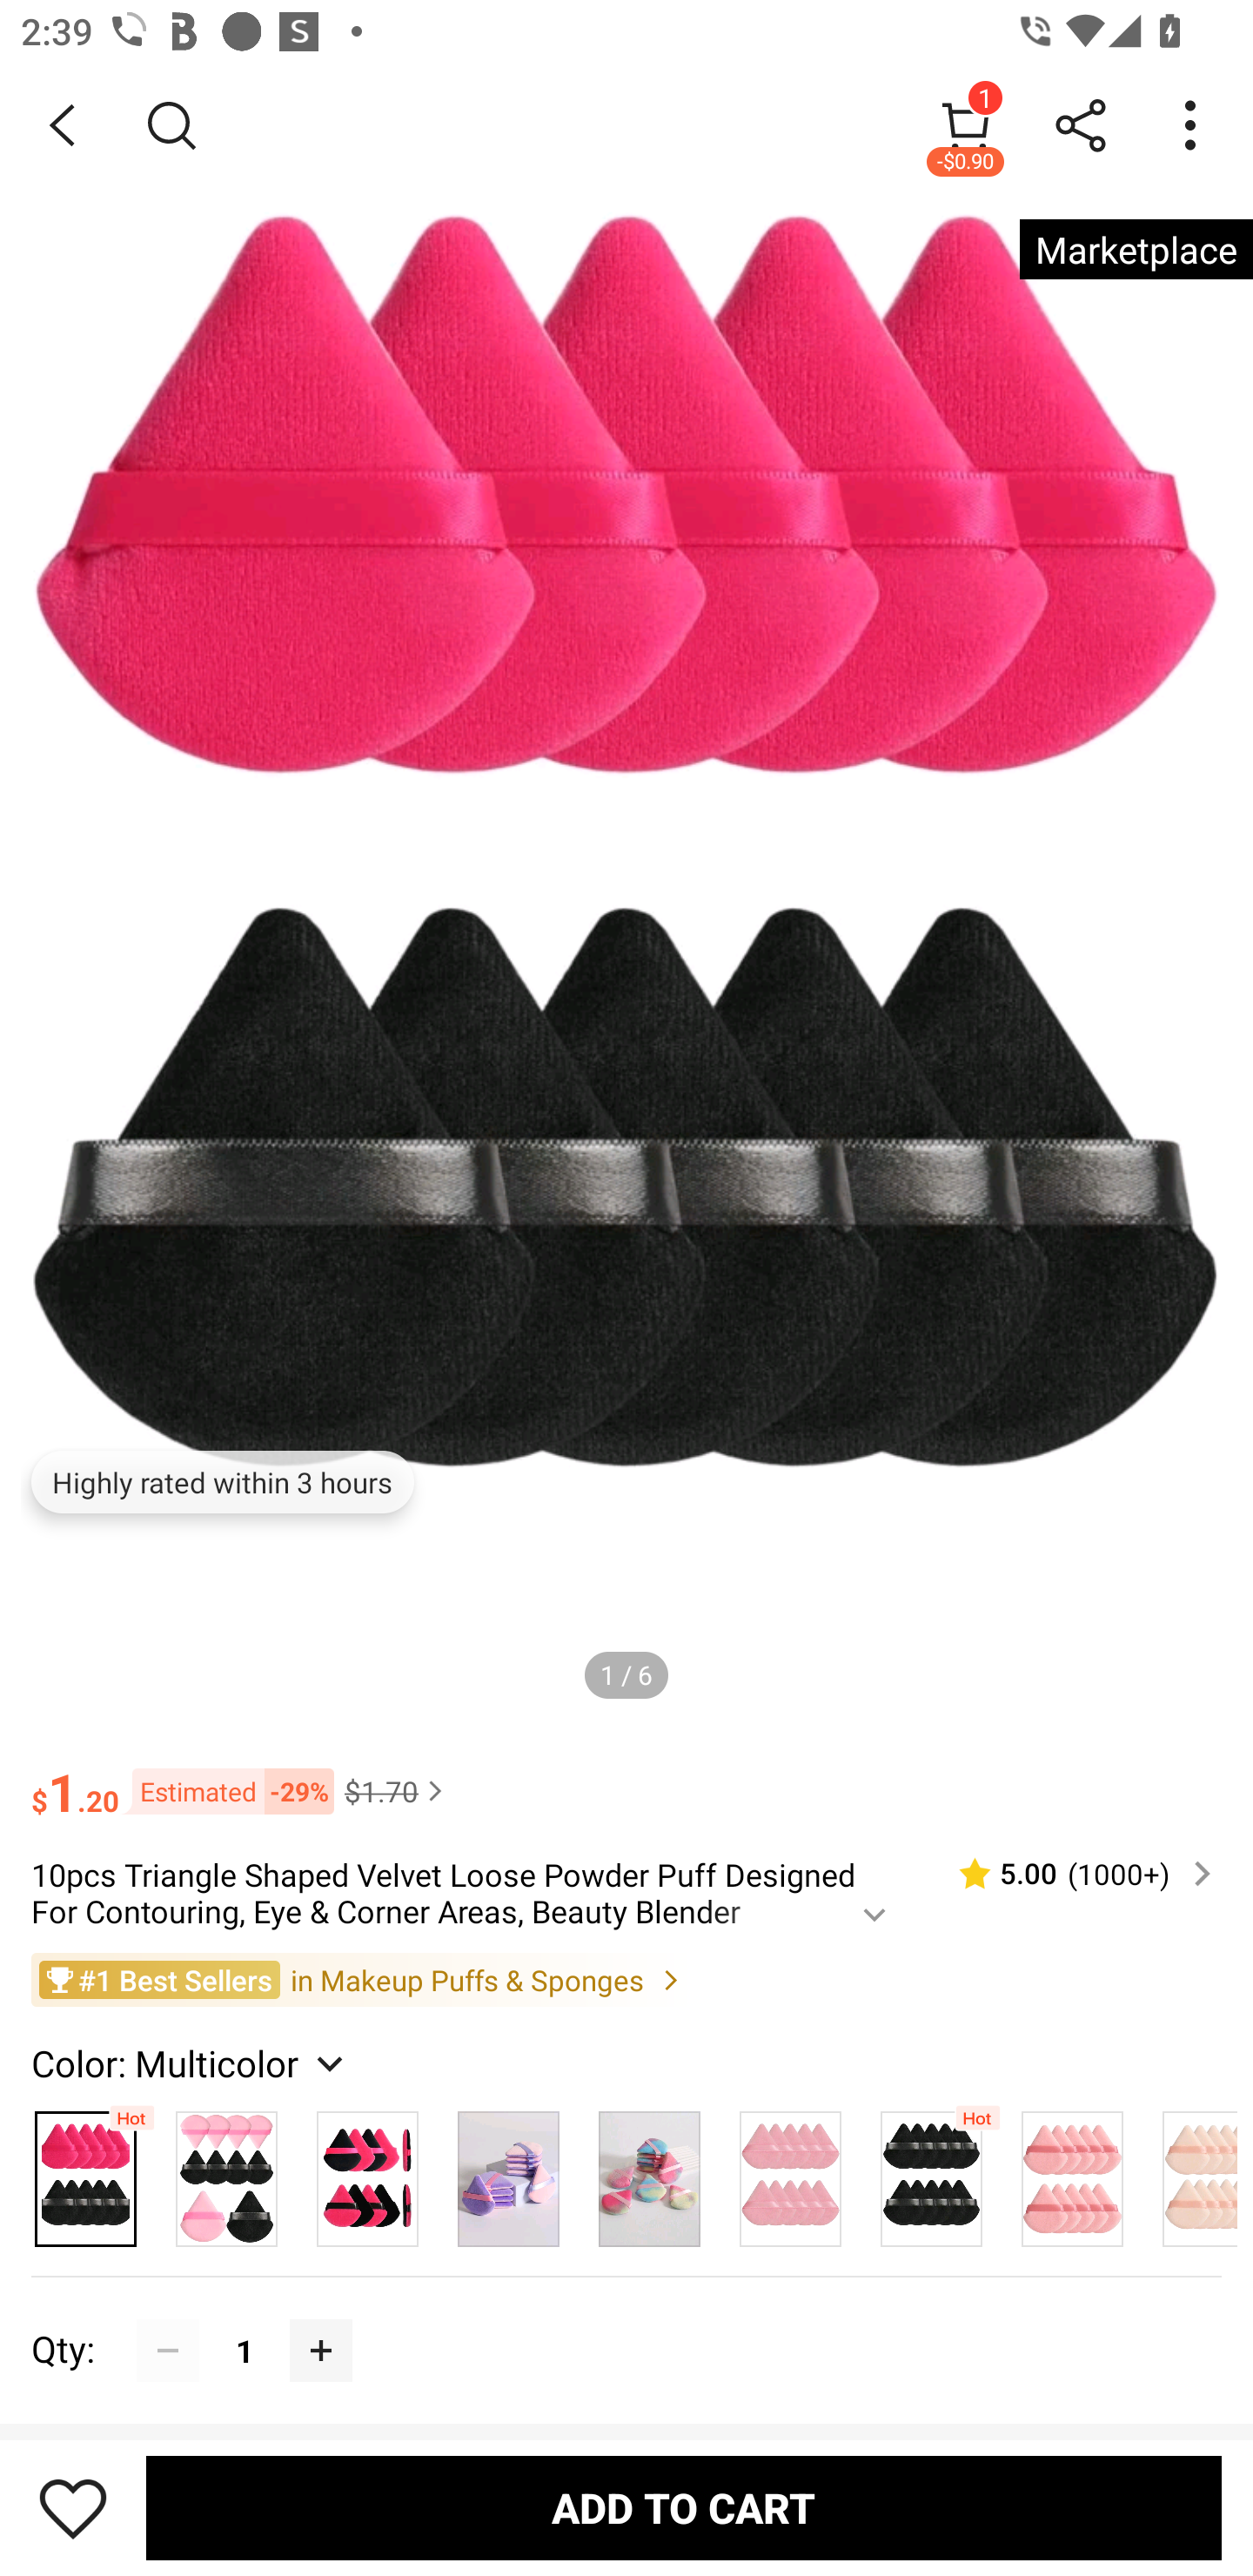 The image size is (1253, 2576). Describe the element at coordinates (367, 2170) in the screenshot. I see `Multicolor` at that location.